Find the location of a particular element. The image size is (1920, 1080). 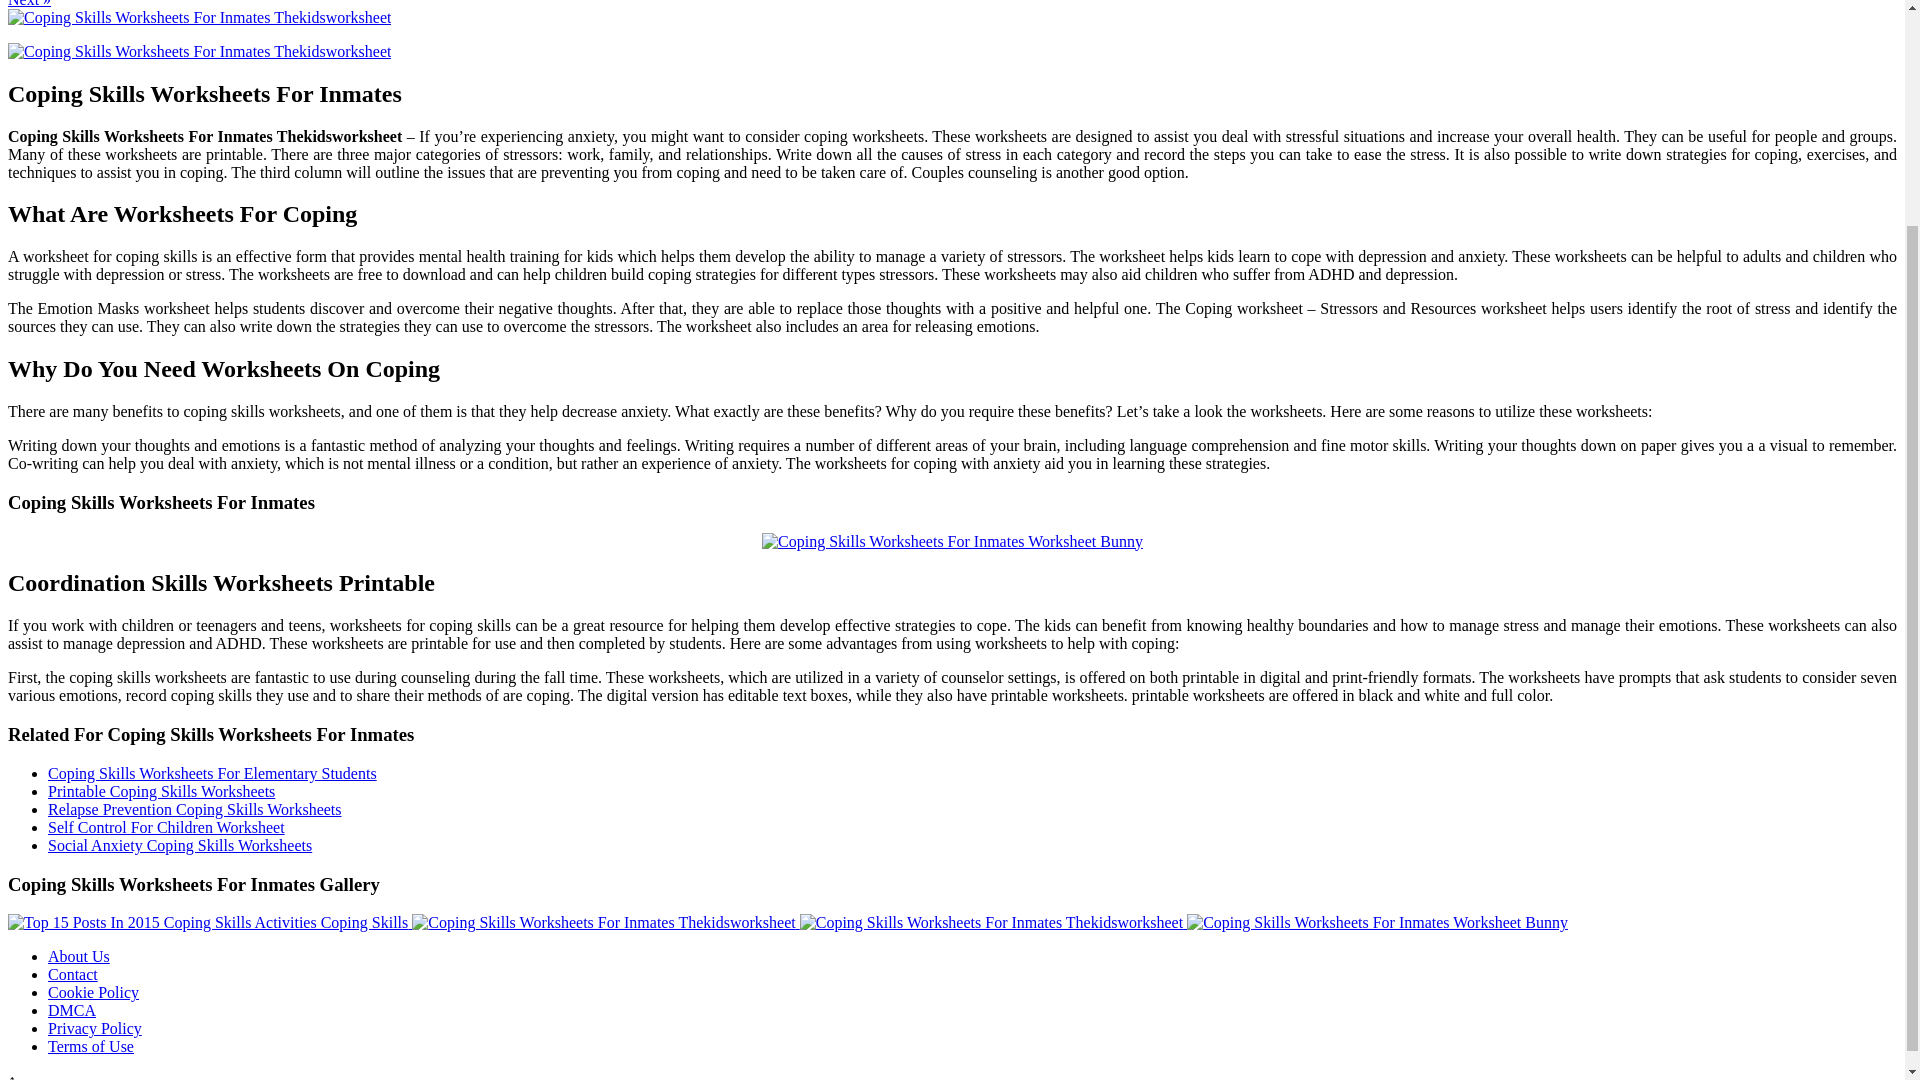

coping skills worksheets for inmates thekidsworksheet 1 is located at coordinates (199, 52).